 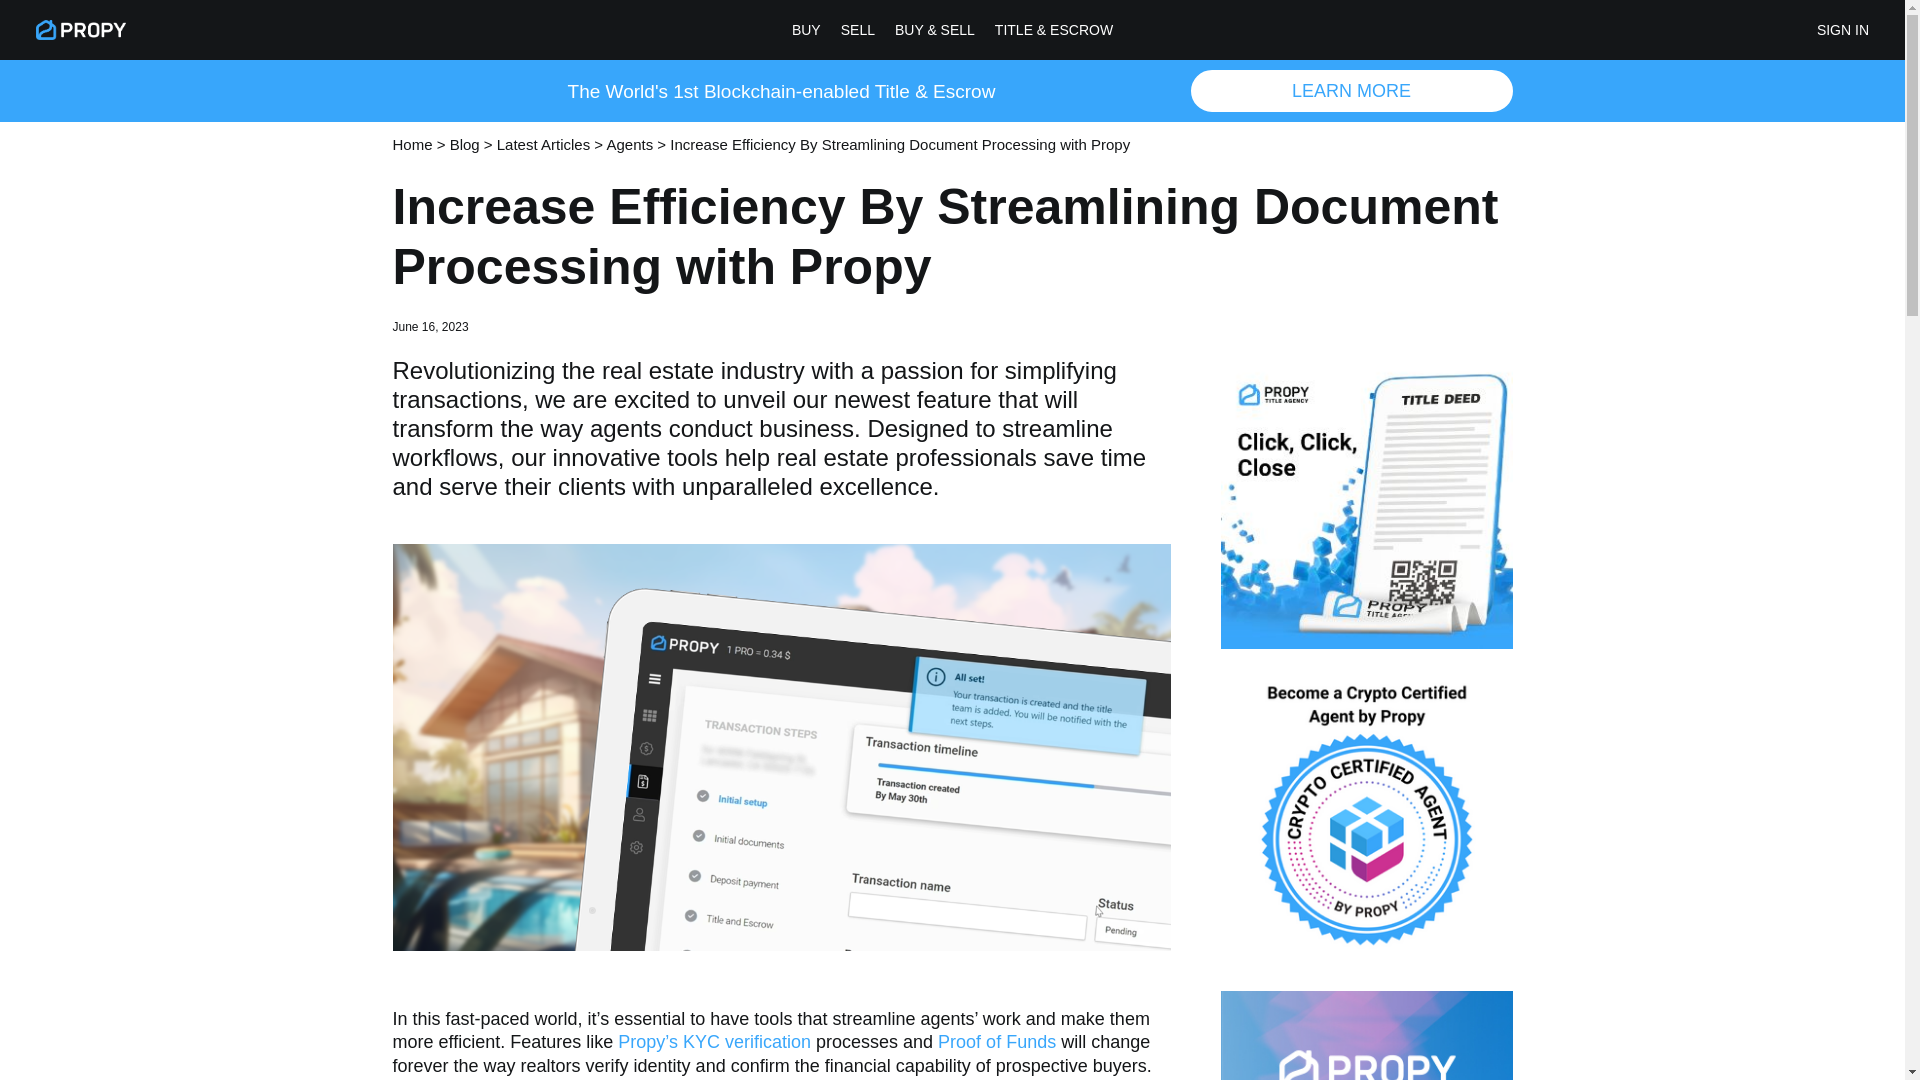 I want to click on BUY, so click(x=806, y=30).